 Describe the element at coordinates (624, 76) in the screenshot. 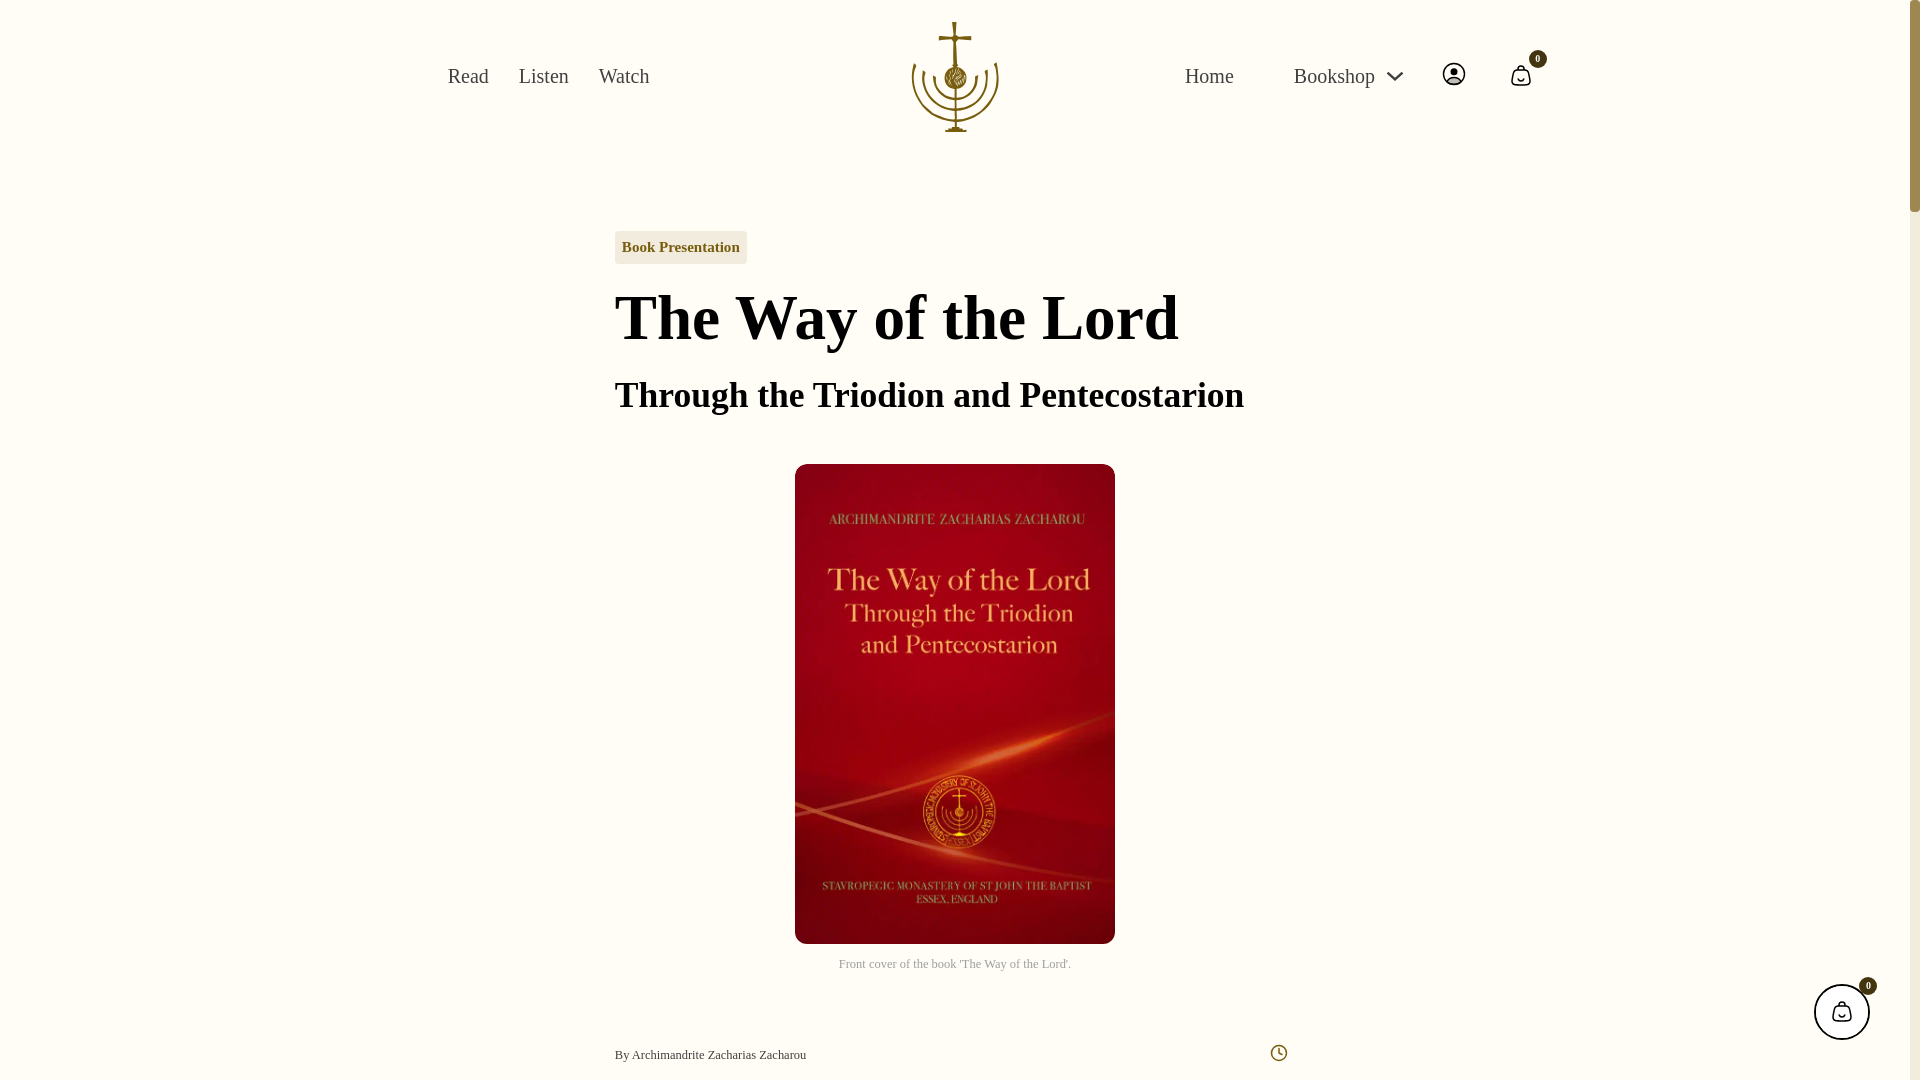

I see `Watch` at that location.